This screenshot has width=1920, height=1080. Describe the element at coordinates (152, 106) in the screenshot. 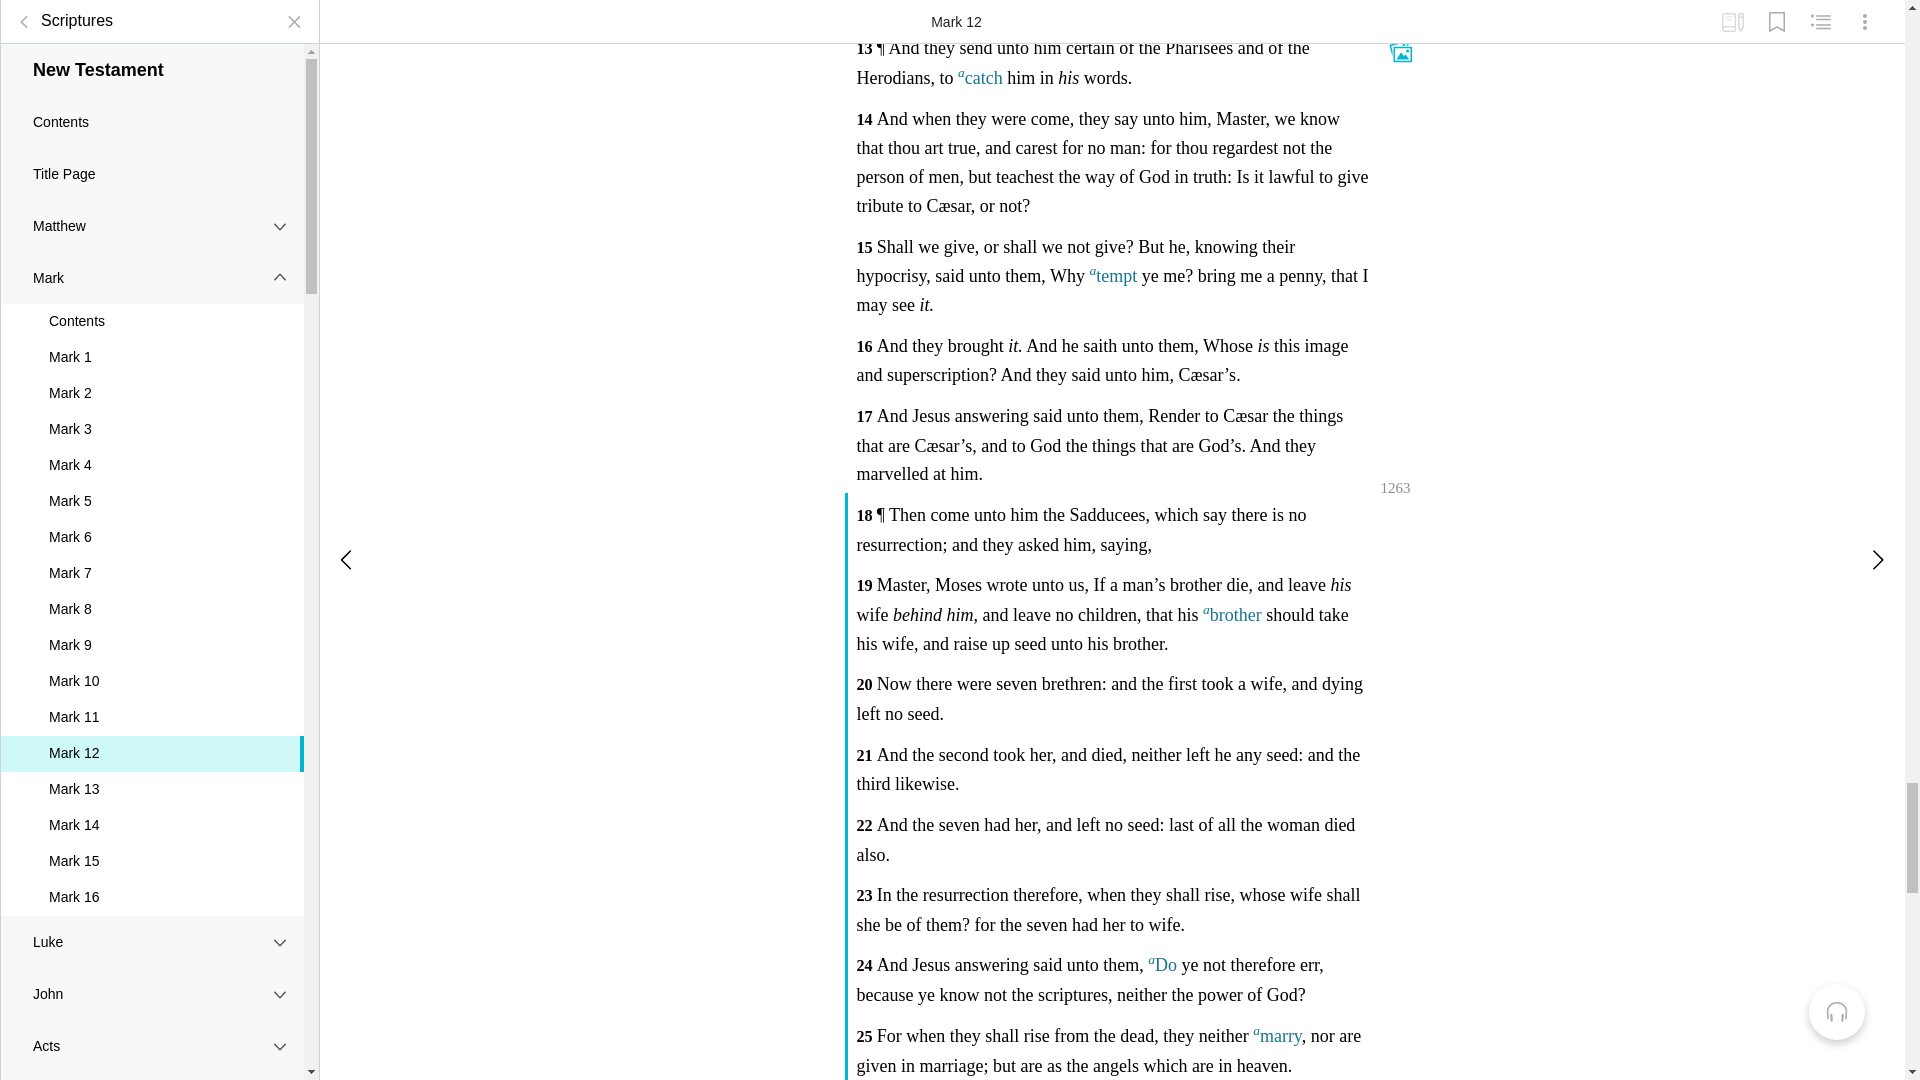

I see `2 Corinthians` at that location.